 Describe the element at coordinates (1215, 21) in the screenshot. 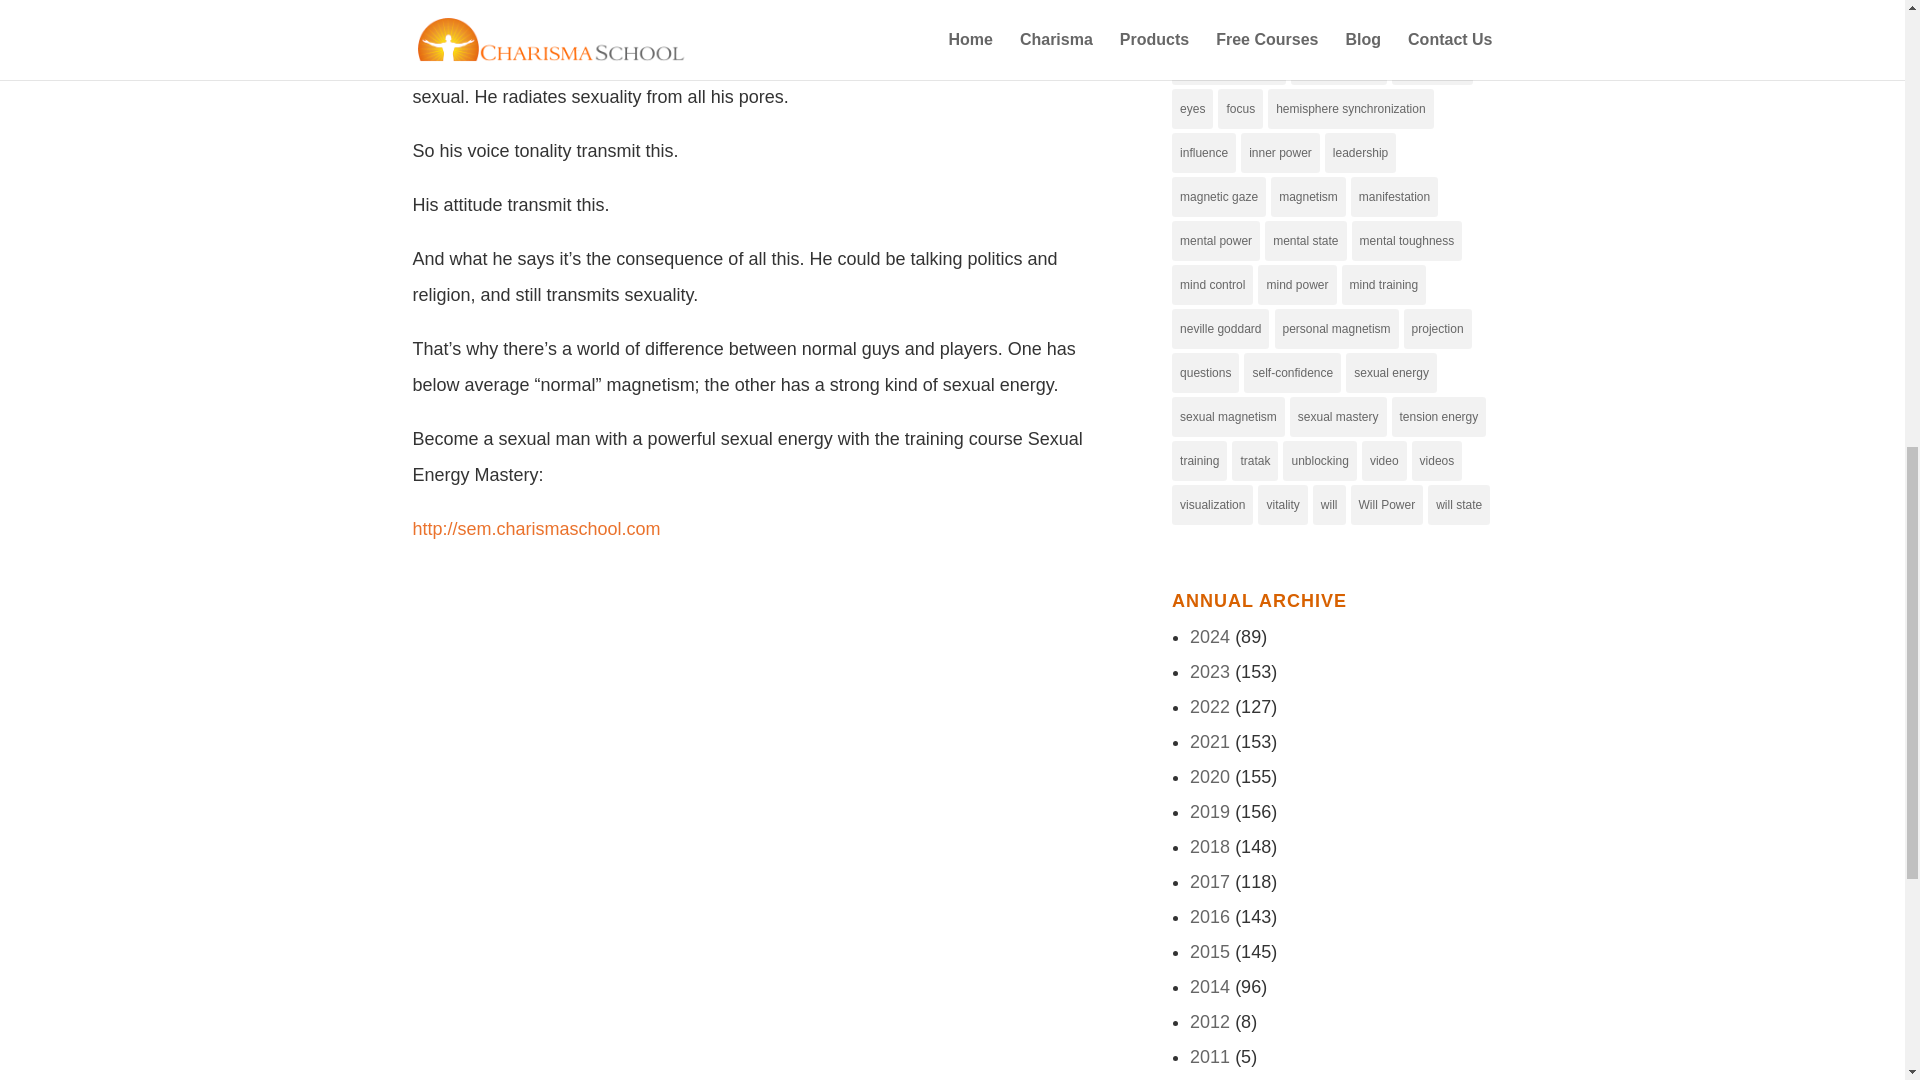

I see `concentration` at that location.